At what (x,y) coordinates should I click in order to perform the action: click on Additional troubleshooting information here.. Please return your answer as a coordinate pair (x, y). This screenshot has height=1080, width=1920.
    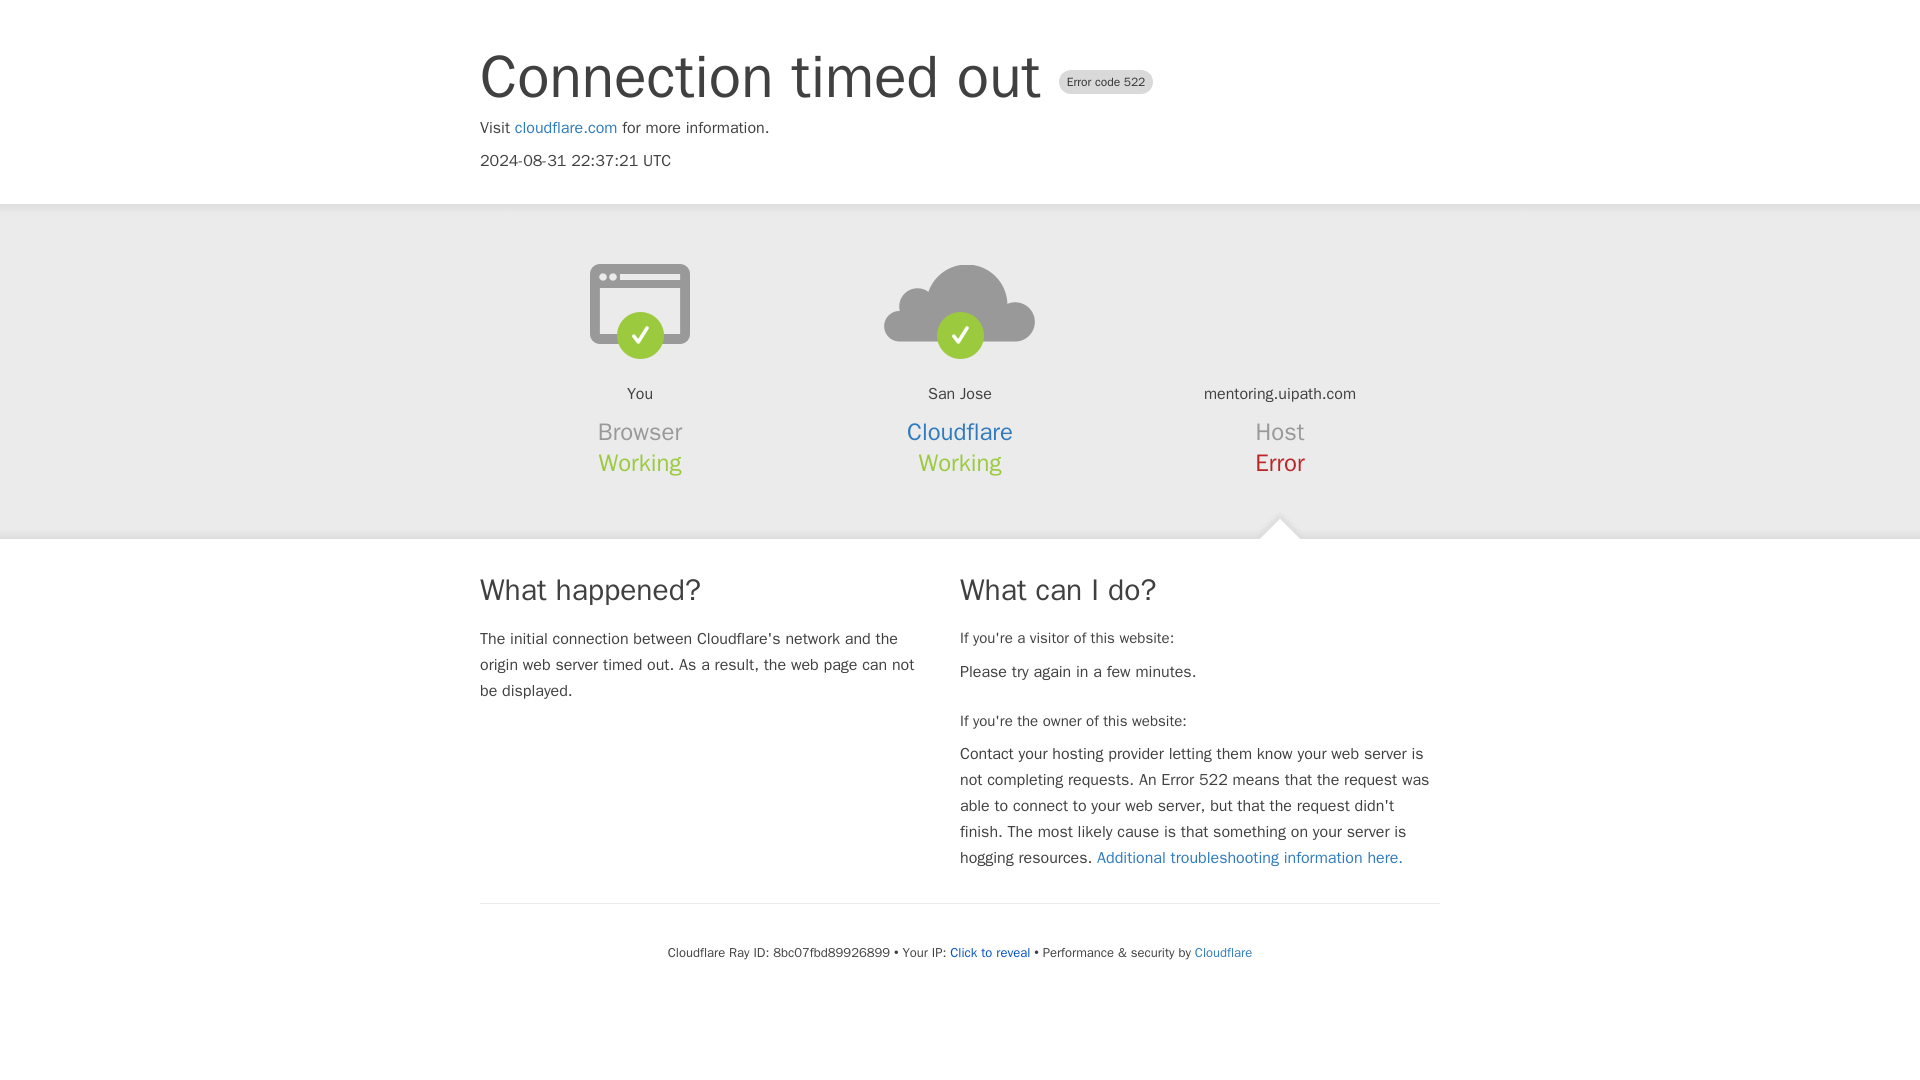
    Looking at the image, I should click on (1250, 858).